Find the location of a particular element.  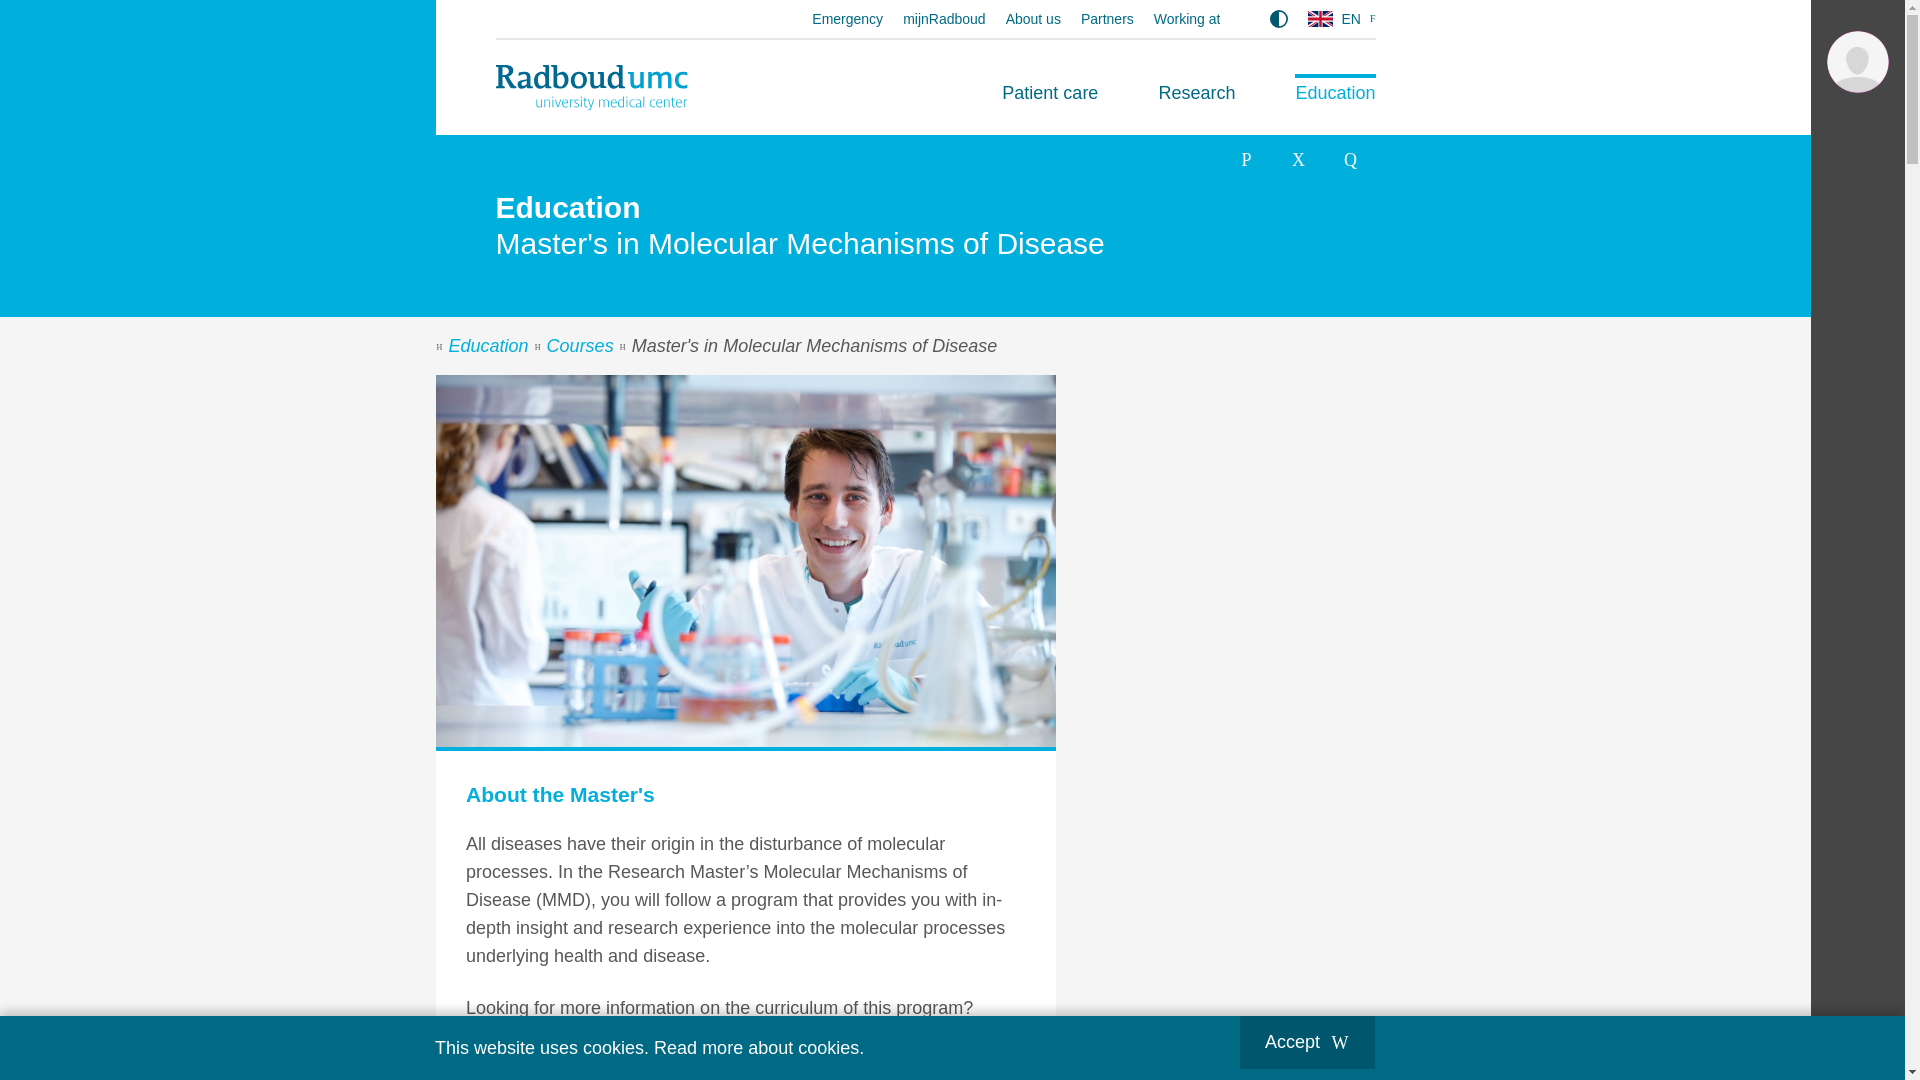

Patient care is located at coordinates (1050, 92).